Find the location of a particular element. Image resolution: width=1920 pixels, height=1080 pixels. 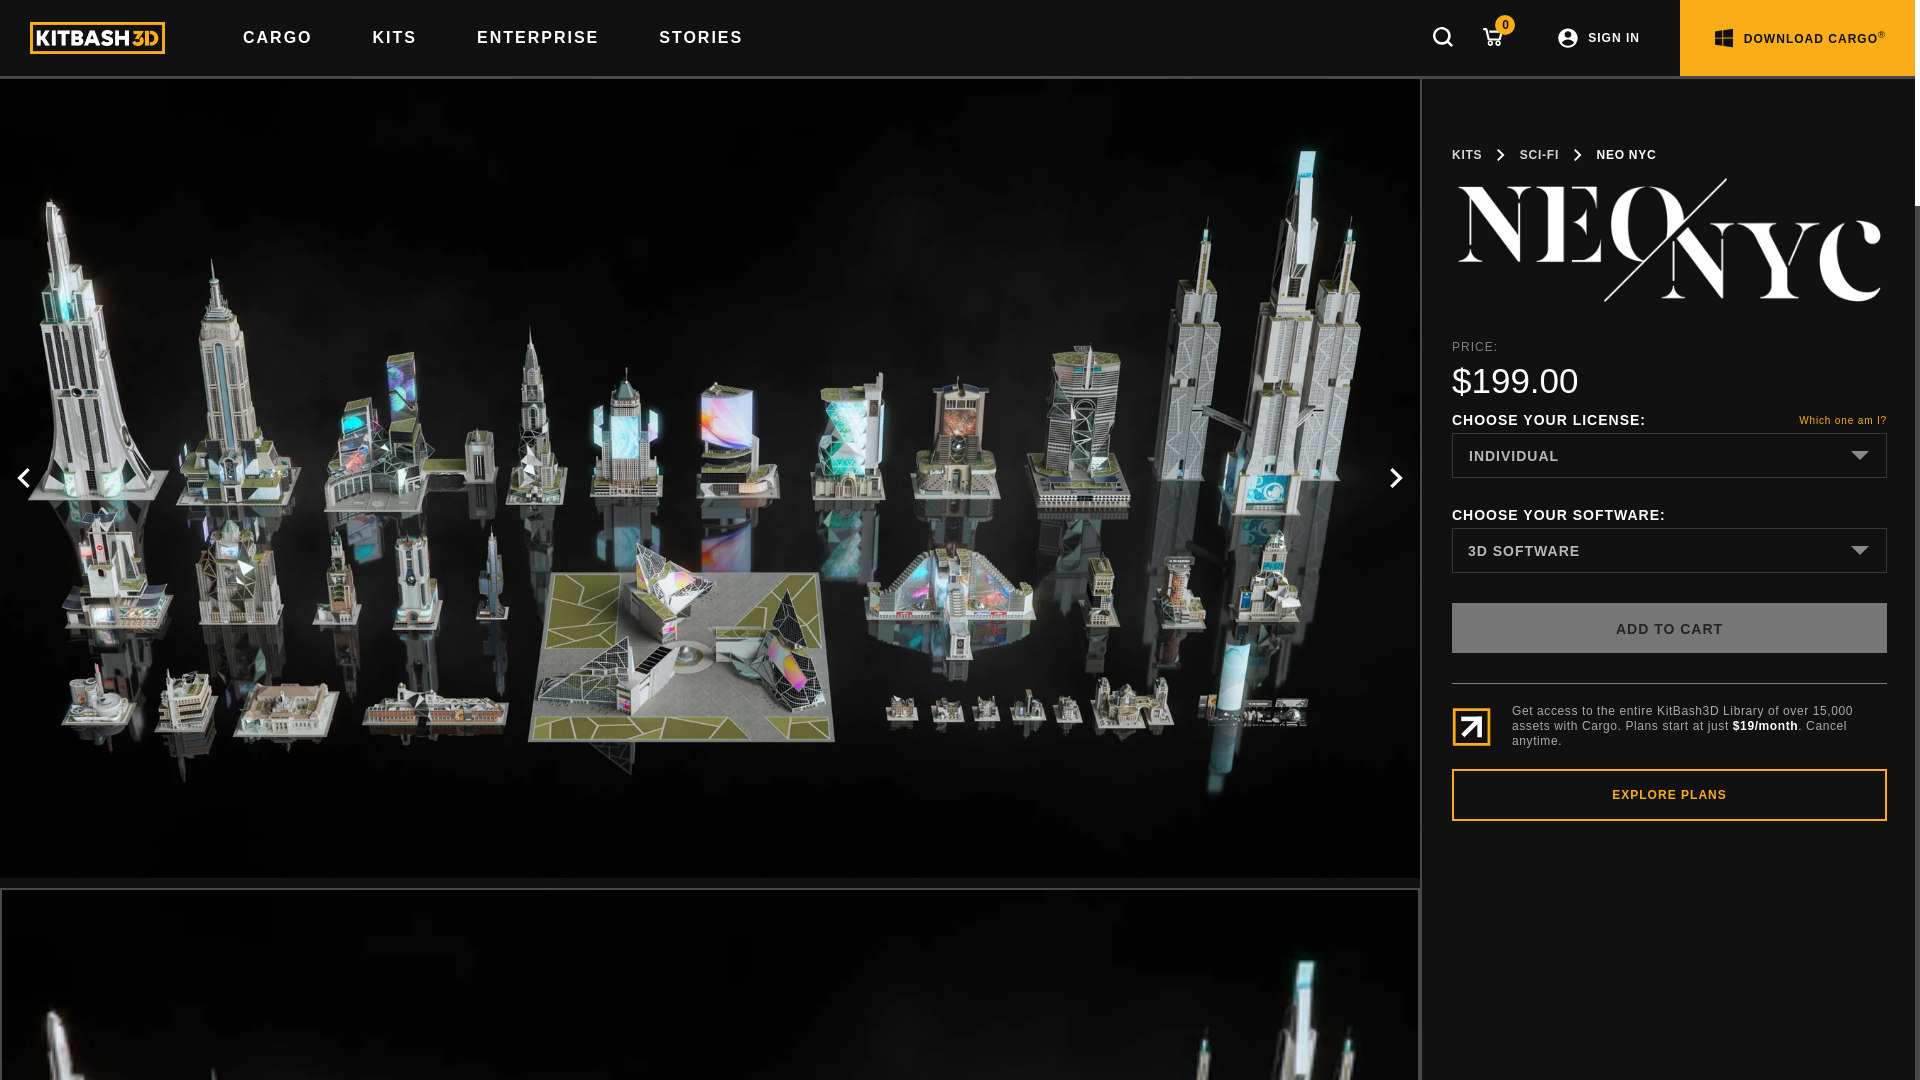

KITS is located at coordinates (395, 38).